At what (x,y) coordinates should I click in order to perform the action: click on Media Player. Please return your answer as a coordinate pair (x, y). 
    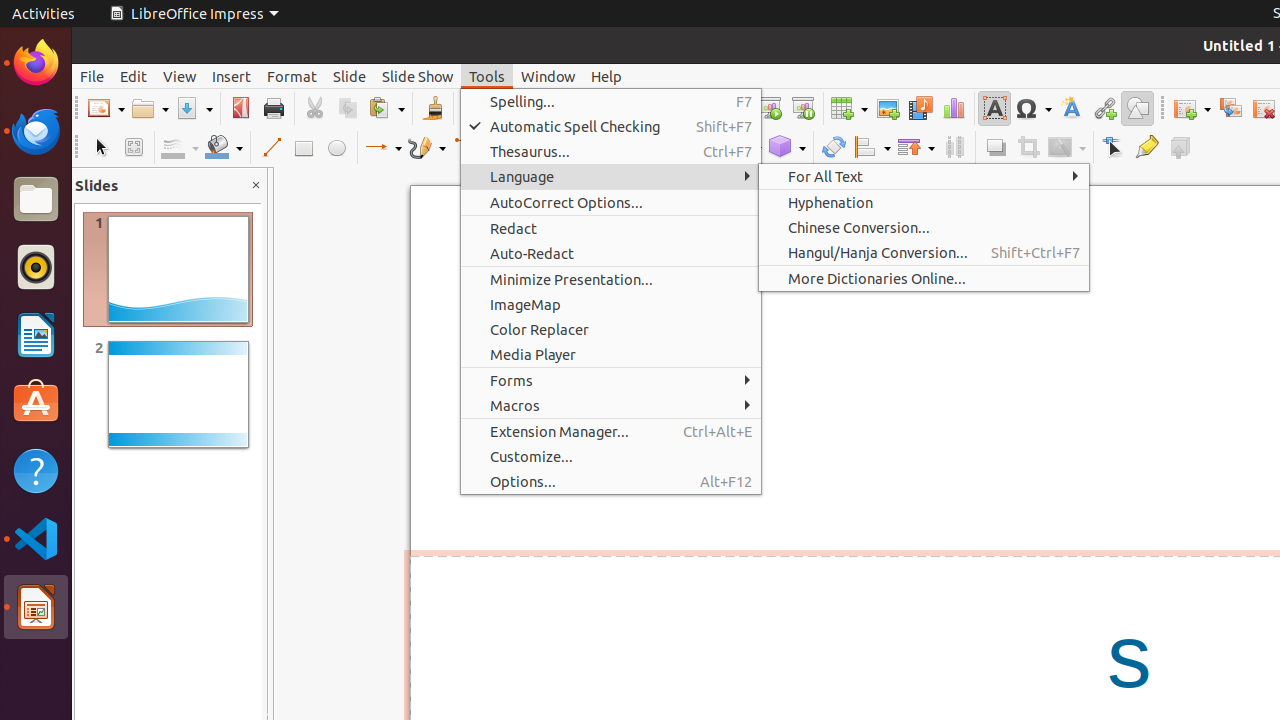
    Looking at the image, I should click on (611, 354).